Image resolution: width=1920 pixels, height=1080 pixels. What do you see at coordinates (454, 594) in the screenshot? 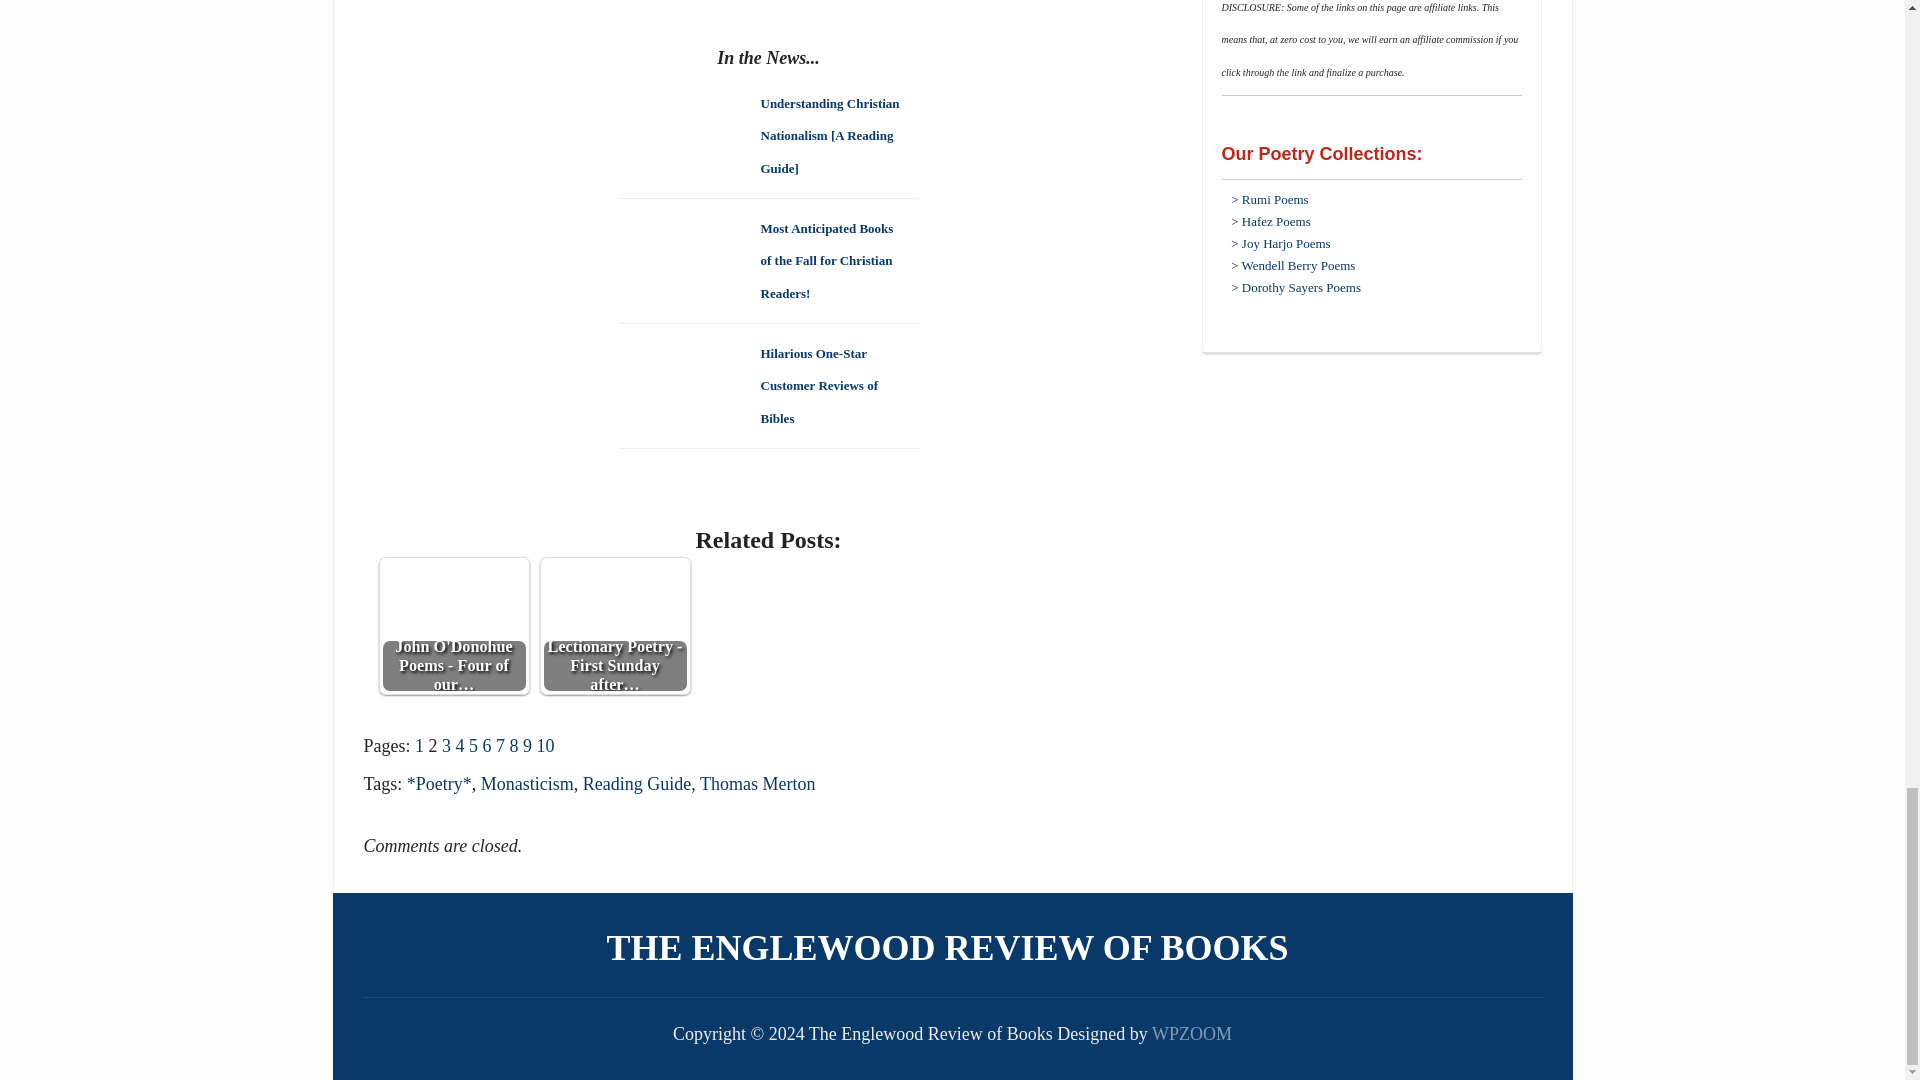
I see `John O'Donohue Poems - Four of our Favorites` at bounding box center [454, 594].